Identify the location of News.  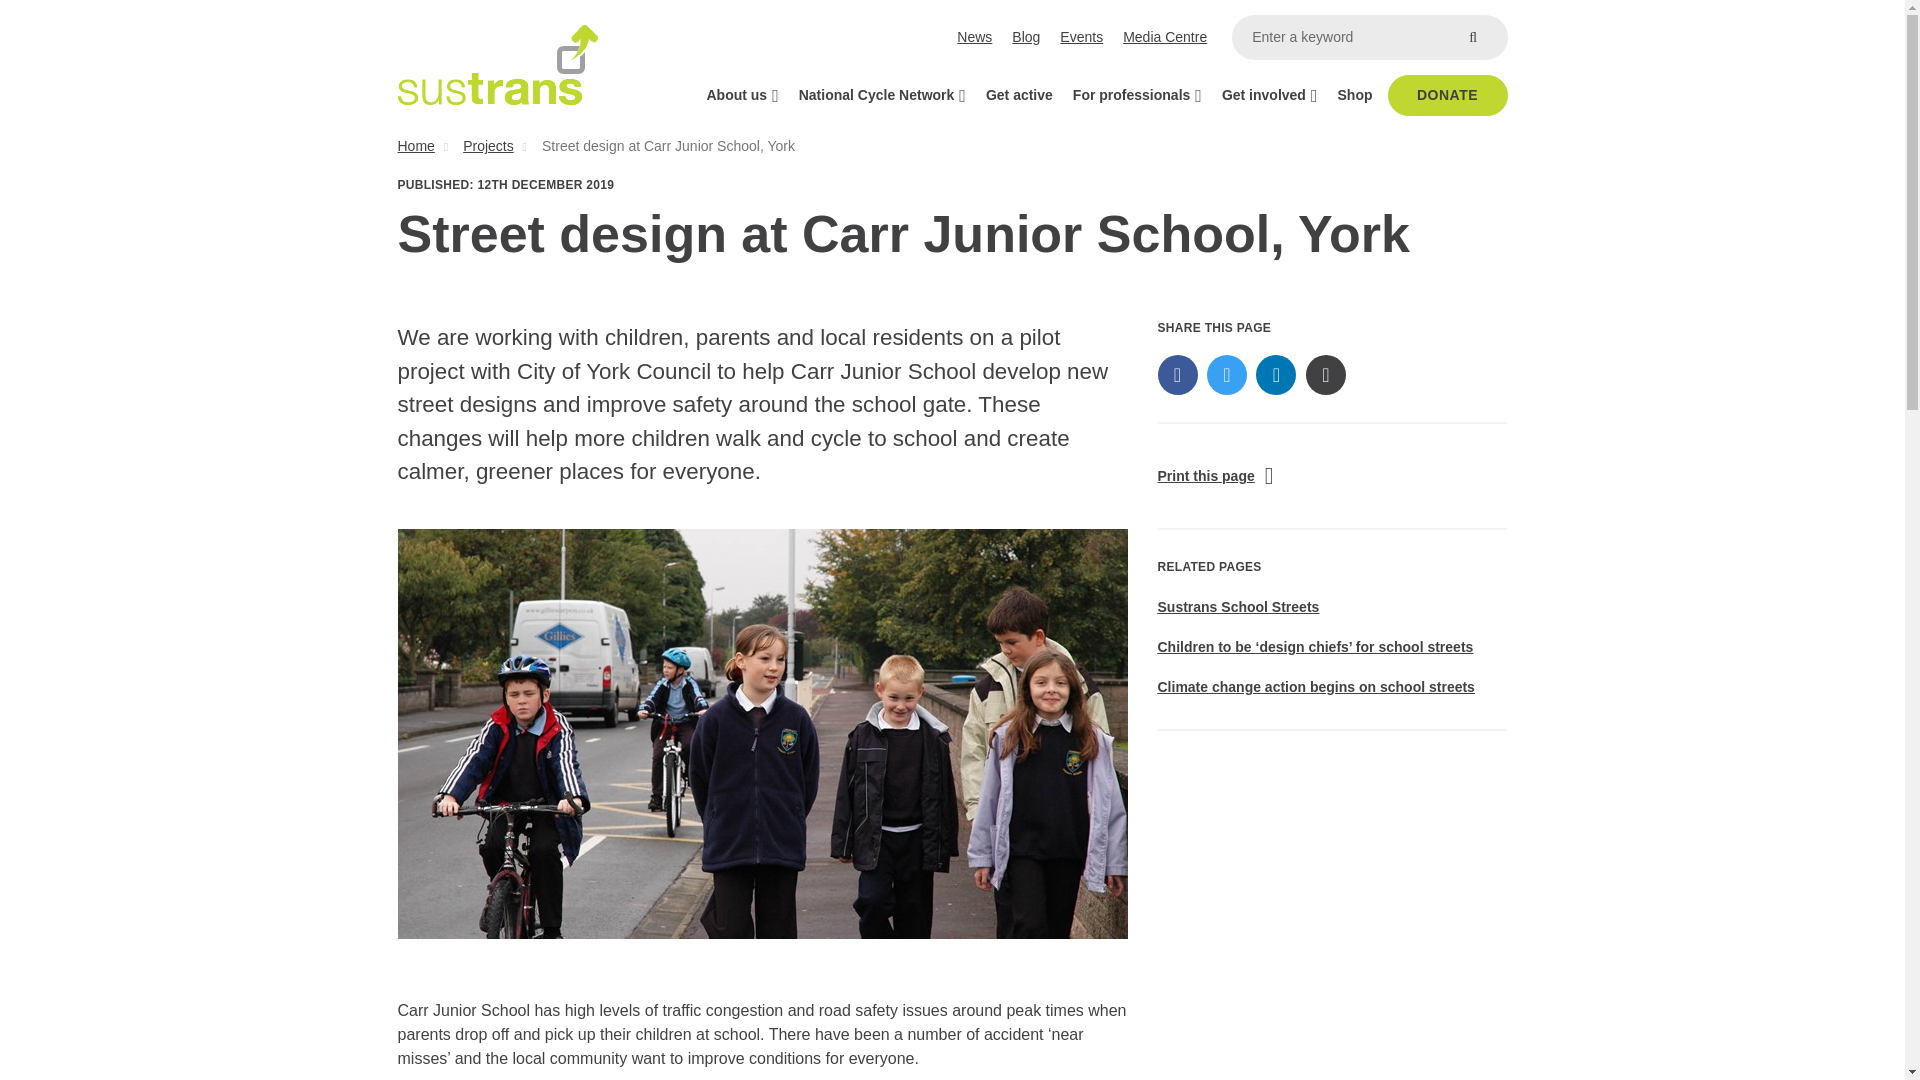
(974, 38).